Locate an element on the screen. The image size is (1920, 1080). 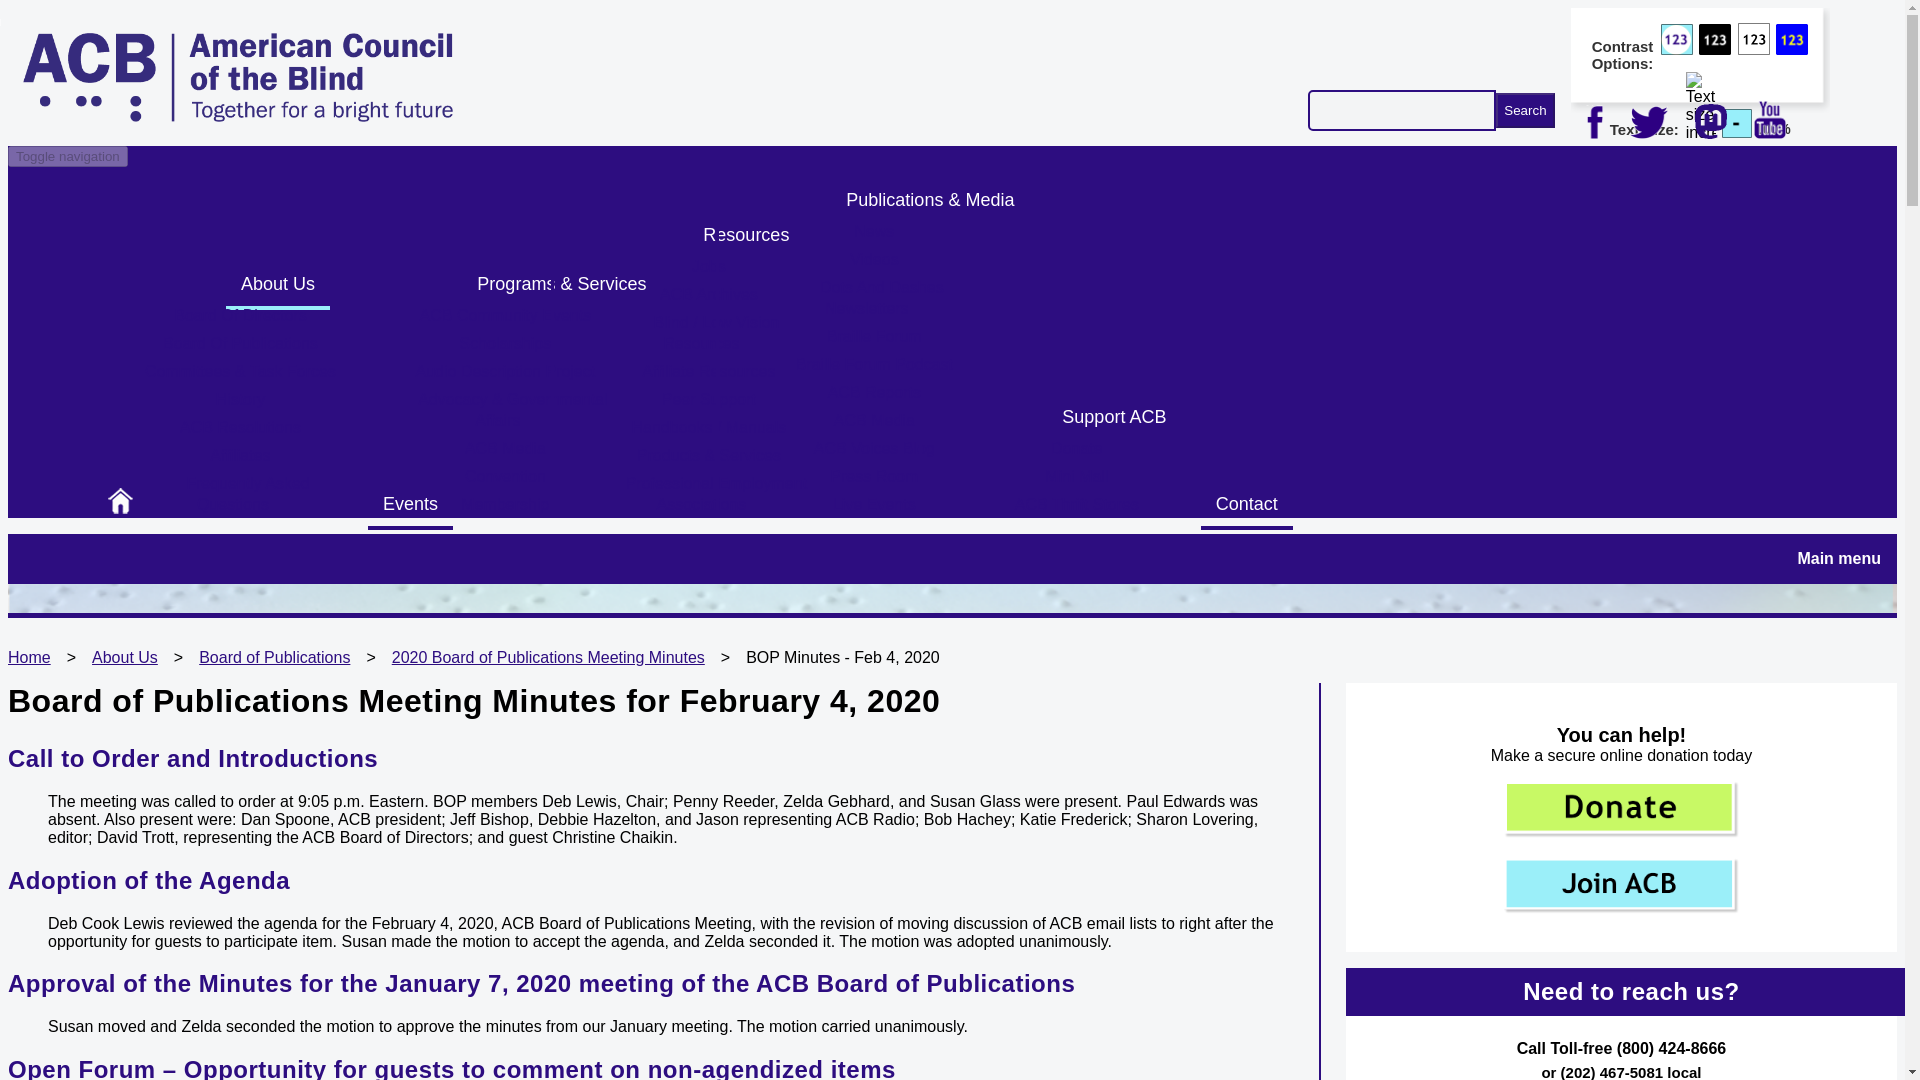
Board Of Publications is located at coordinates (240, 348).